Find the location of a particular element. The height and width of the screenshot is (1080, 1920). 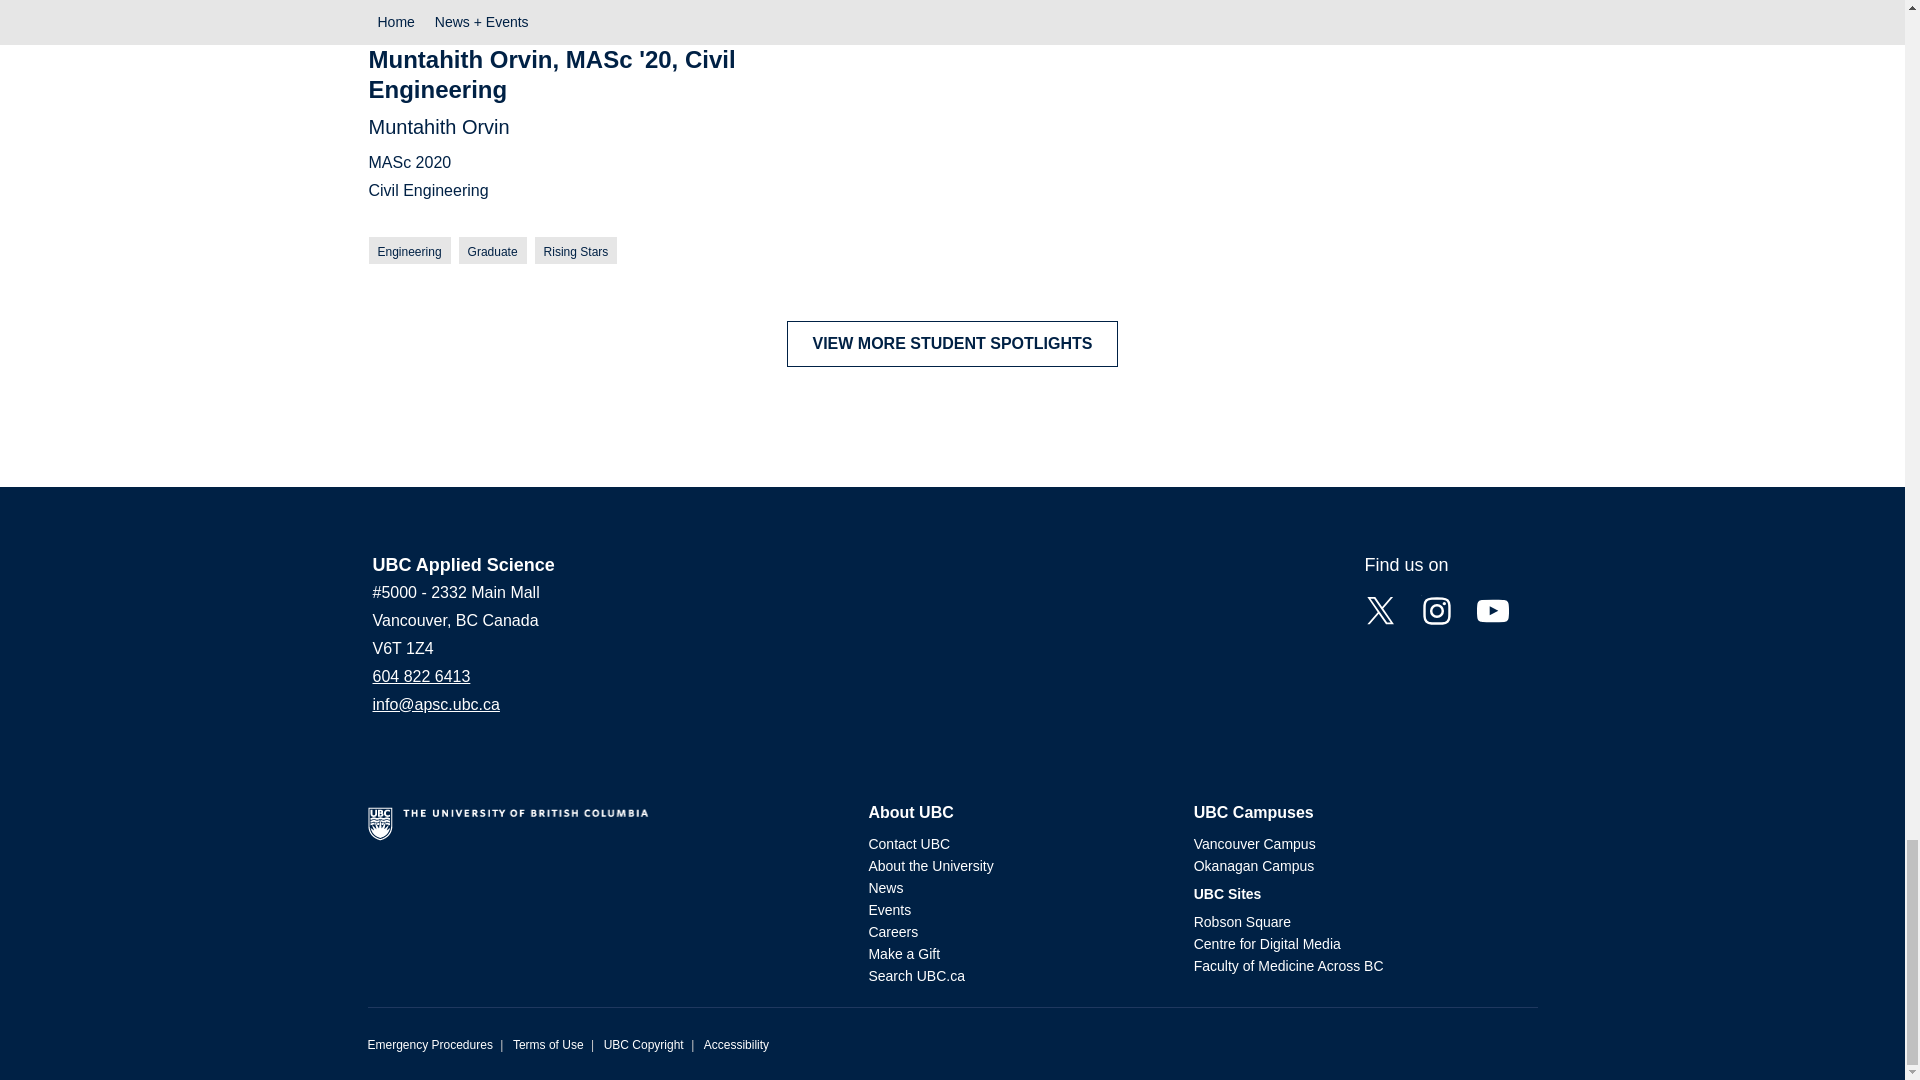

Engineering is located at coordinates (408, 250).